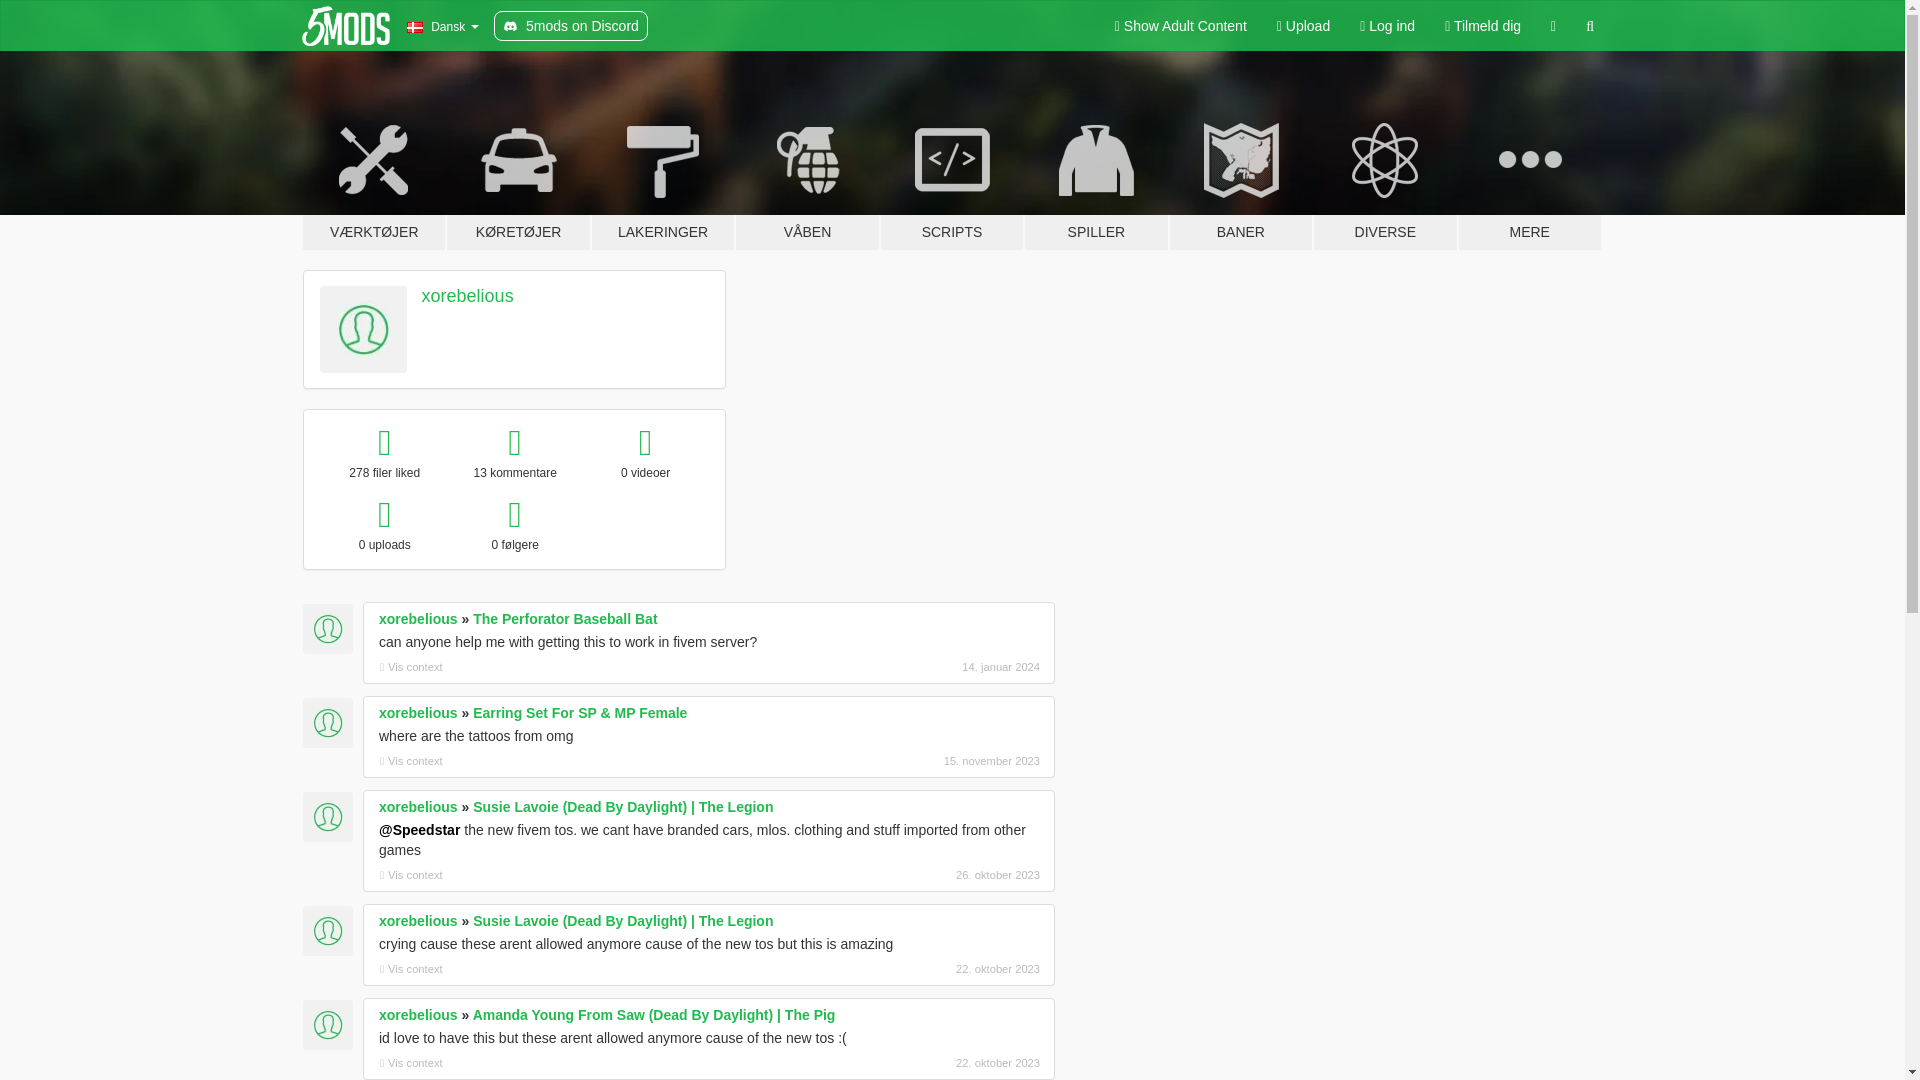 This screenshot has height=1080, width=1920. Describe the element at coordinates (934, 875) in the screenshot. I see `26. oktober 2023, 18.56` at that location.